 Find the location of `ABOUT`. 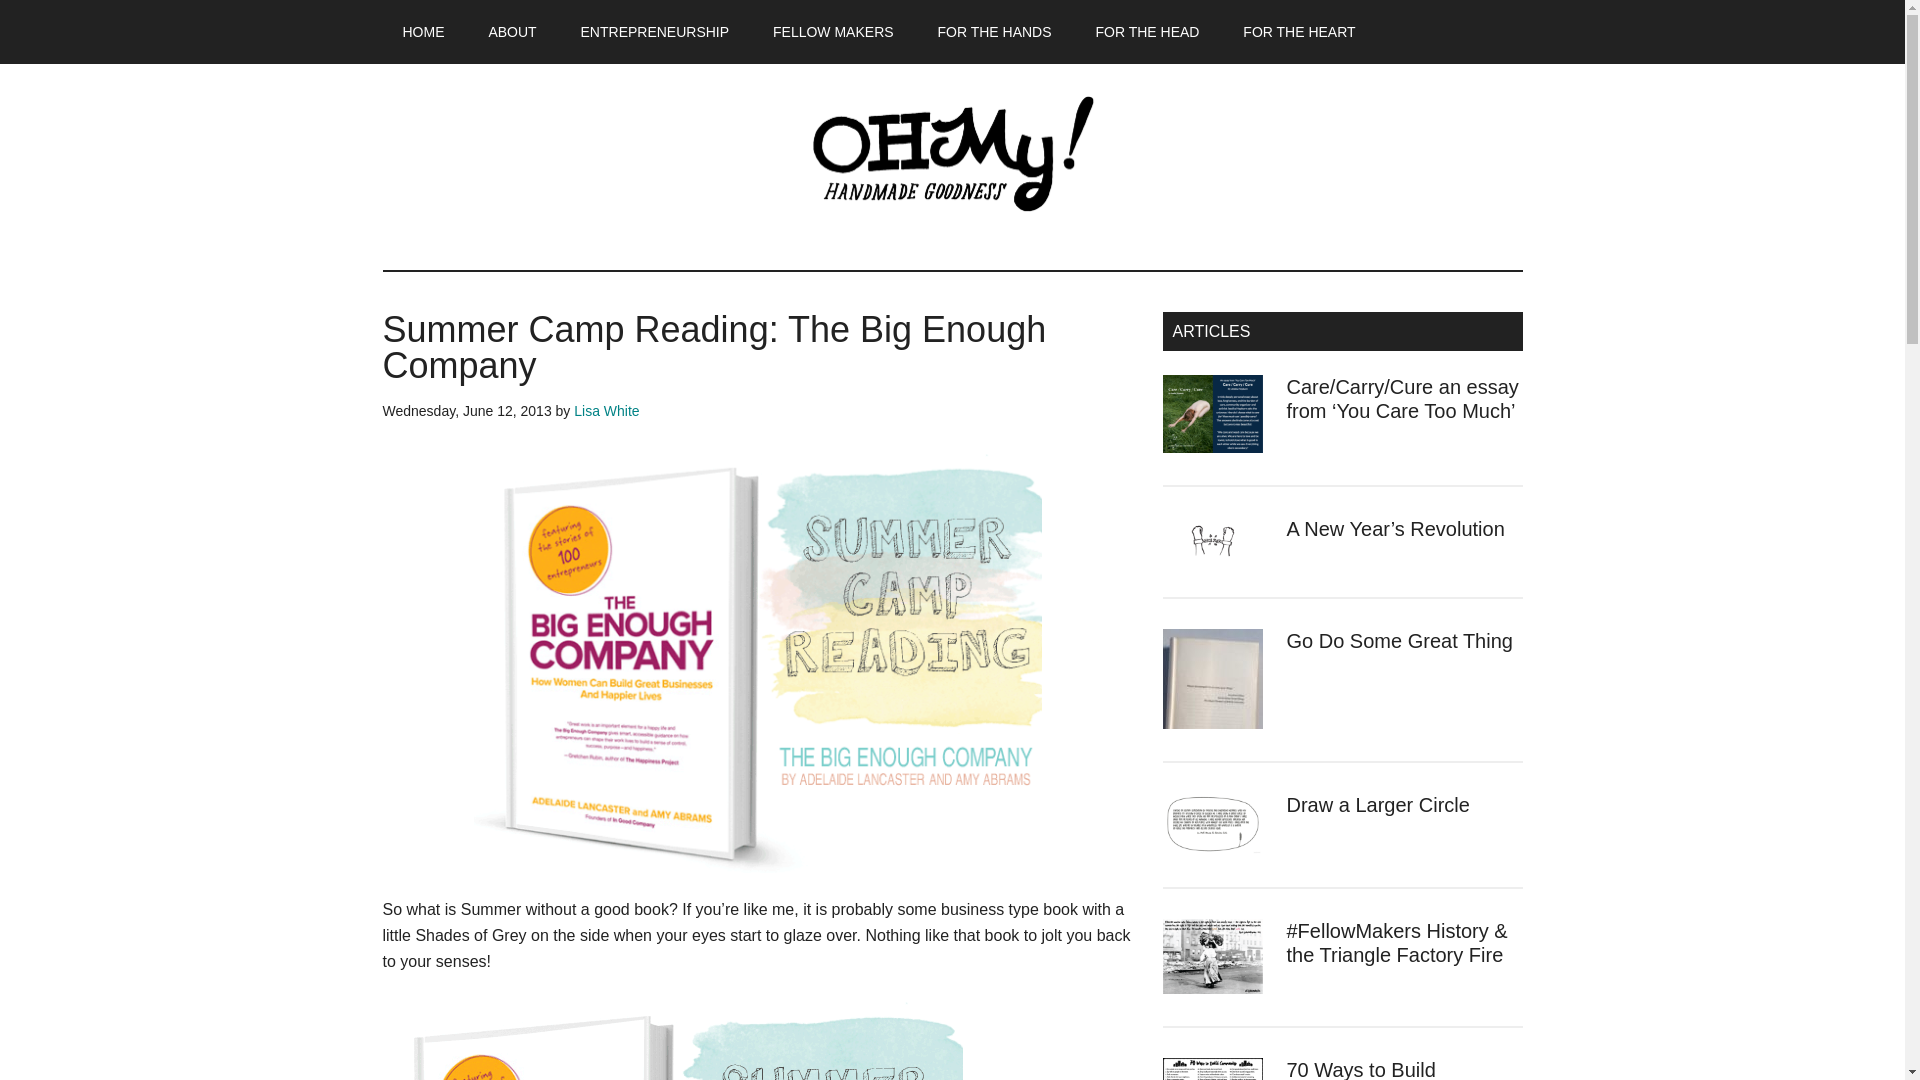

ABOUT is located at coordinates (512, 32).